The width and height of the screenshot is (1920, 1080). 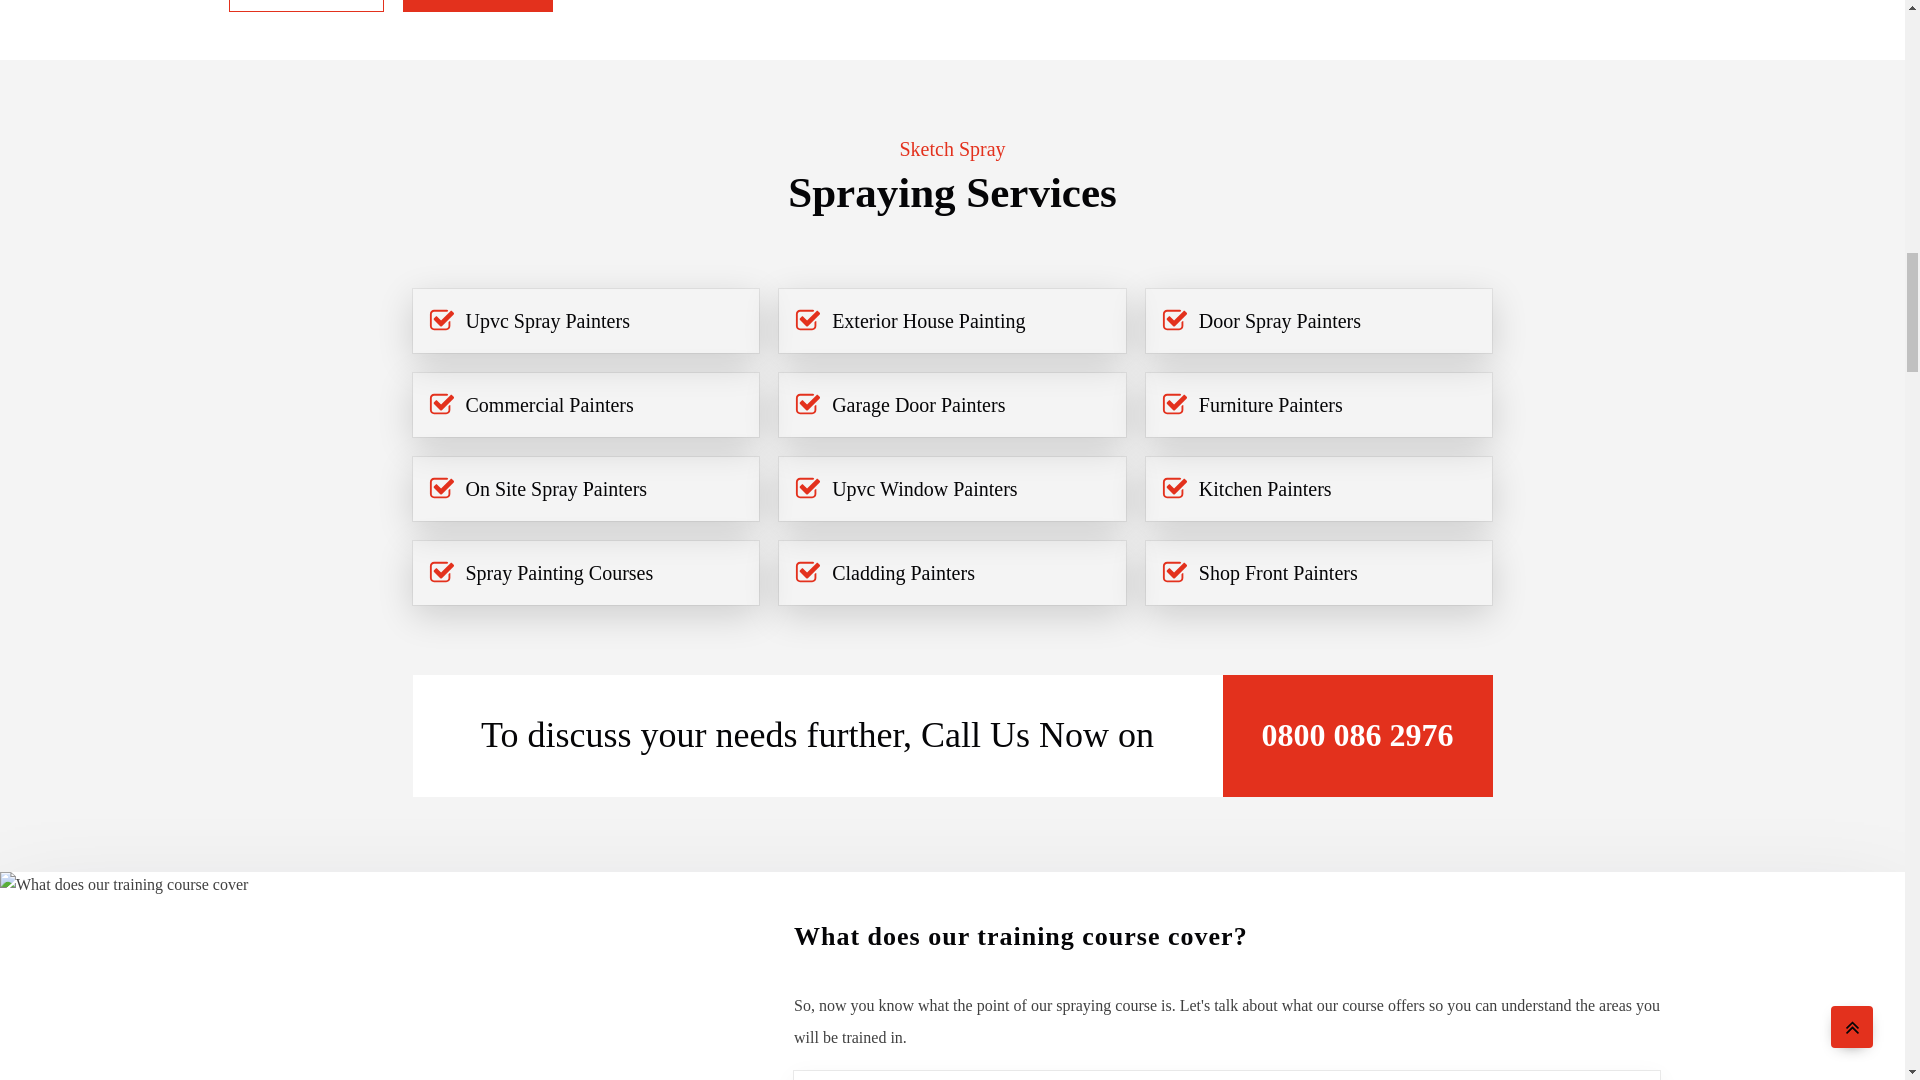 I want to click on Garage Door Painters, so click(x=918, y=404).